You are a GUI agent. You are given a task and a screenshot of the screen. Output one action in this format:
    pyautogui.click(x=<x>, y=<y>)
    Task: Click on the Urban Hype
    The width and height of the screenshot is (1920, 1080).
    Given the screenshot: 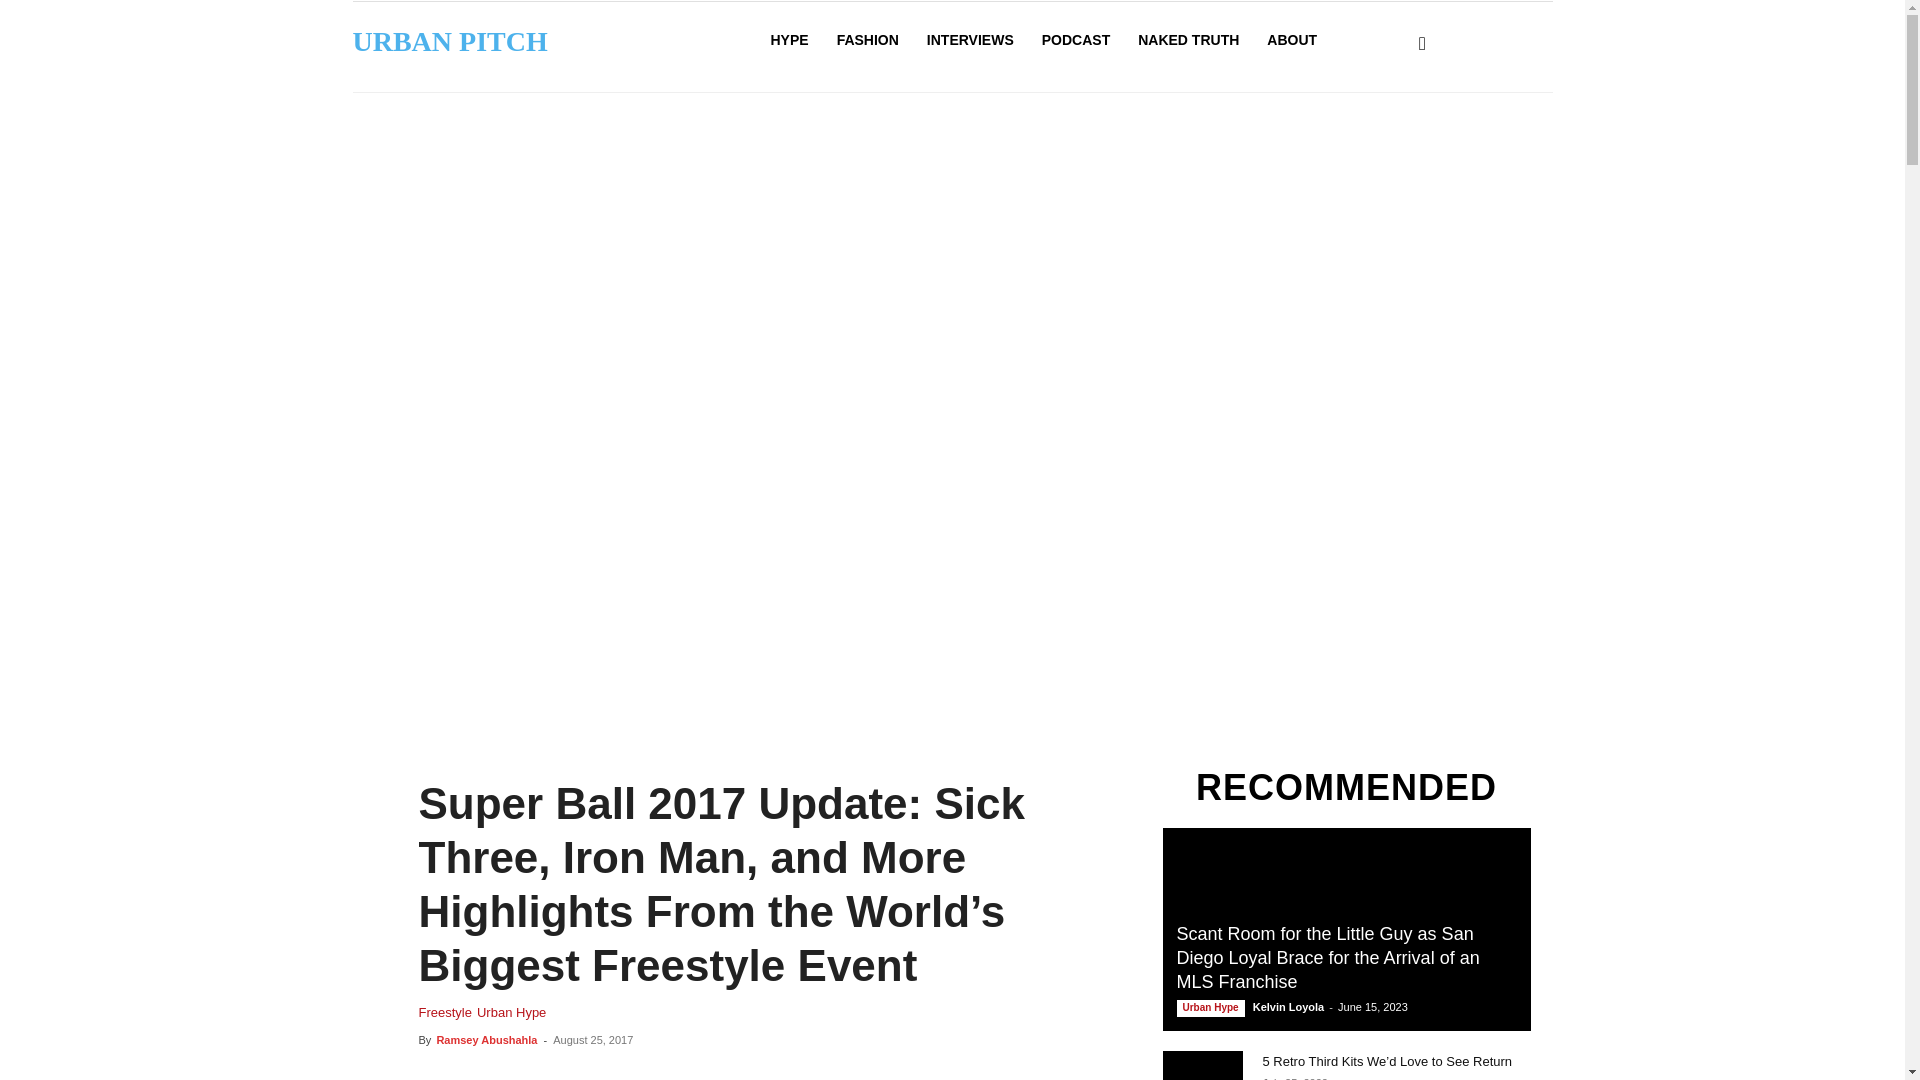 What is the action you would take?
    pyautogui.click(x=510, y=1012)
    